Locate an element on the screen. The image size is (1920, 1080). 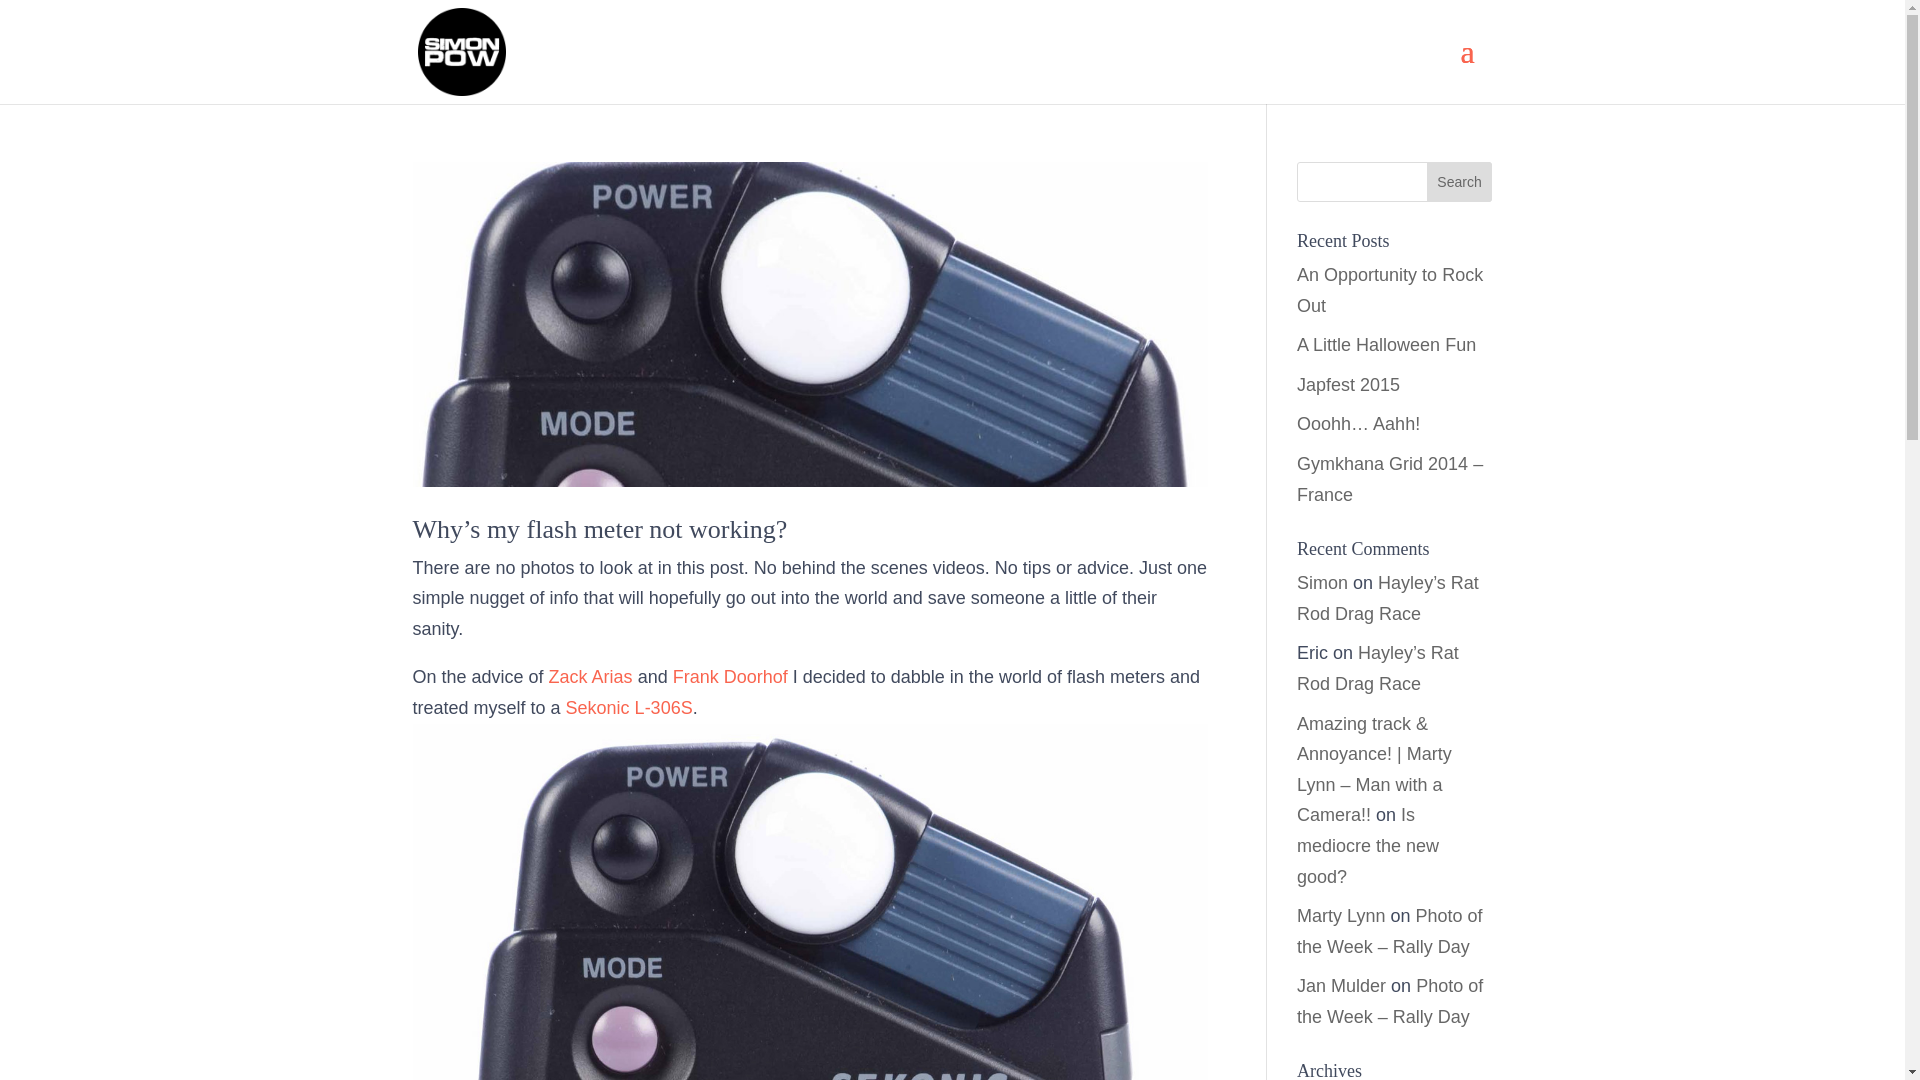
Search is located at coordinates (1460, 182).